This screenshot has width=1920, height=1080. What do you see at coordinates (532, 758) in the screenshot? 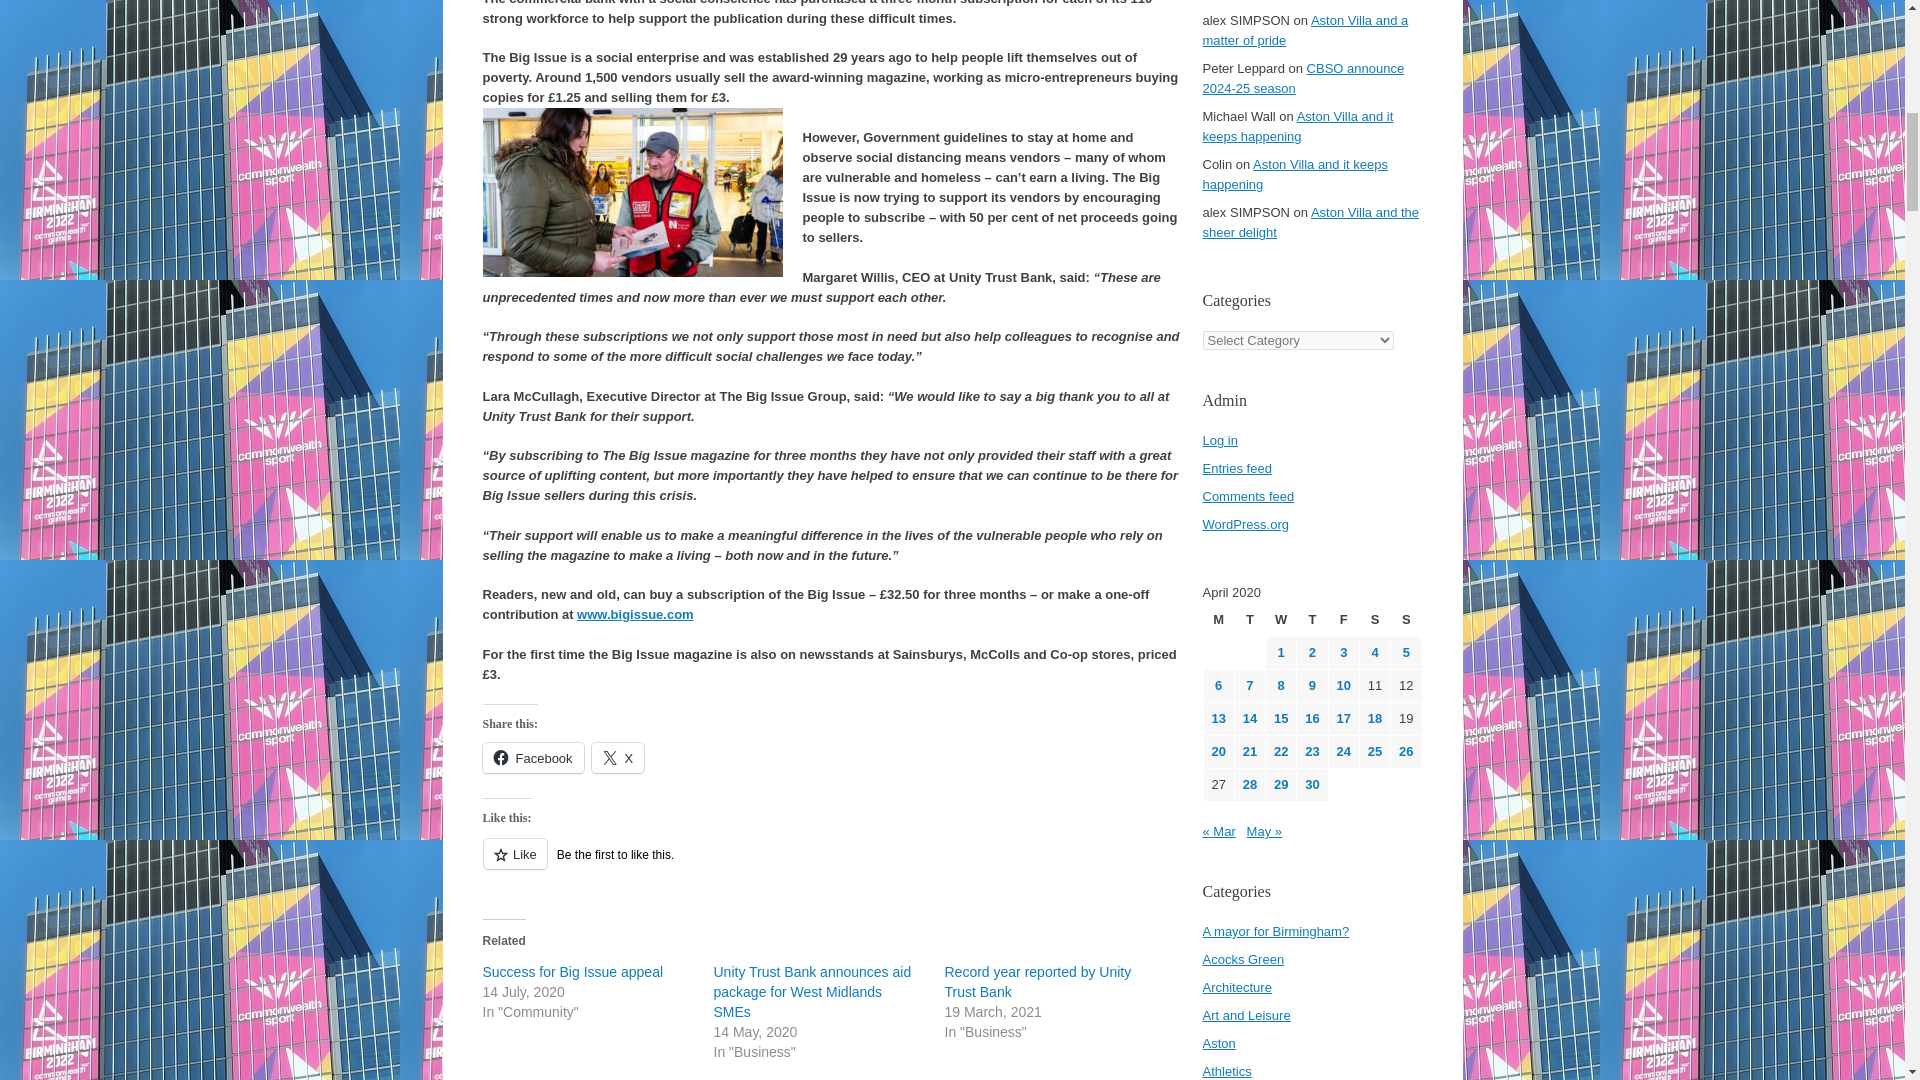
I see `Facebook` at bounding box center [532, 758].